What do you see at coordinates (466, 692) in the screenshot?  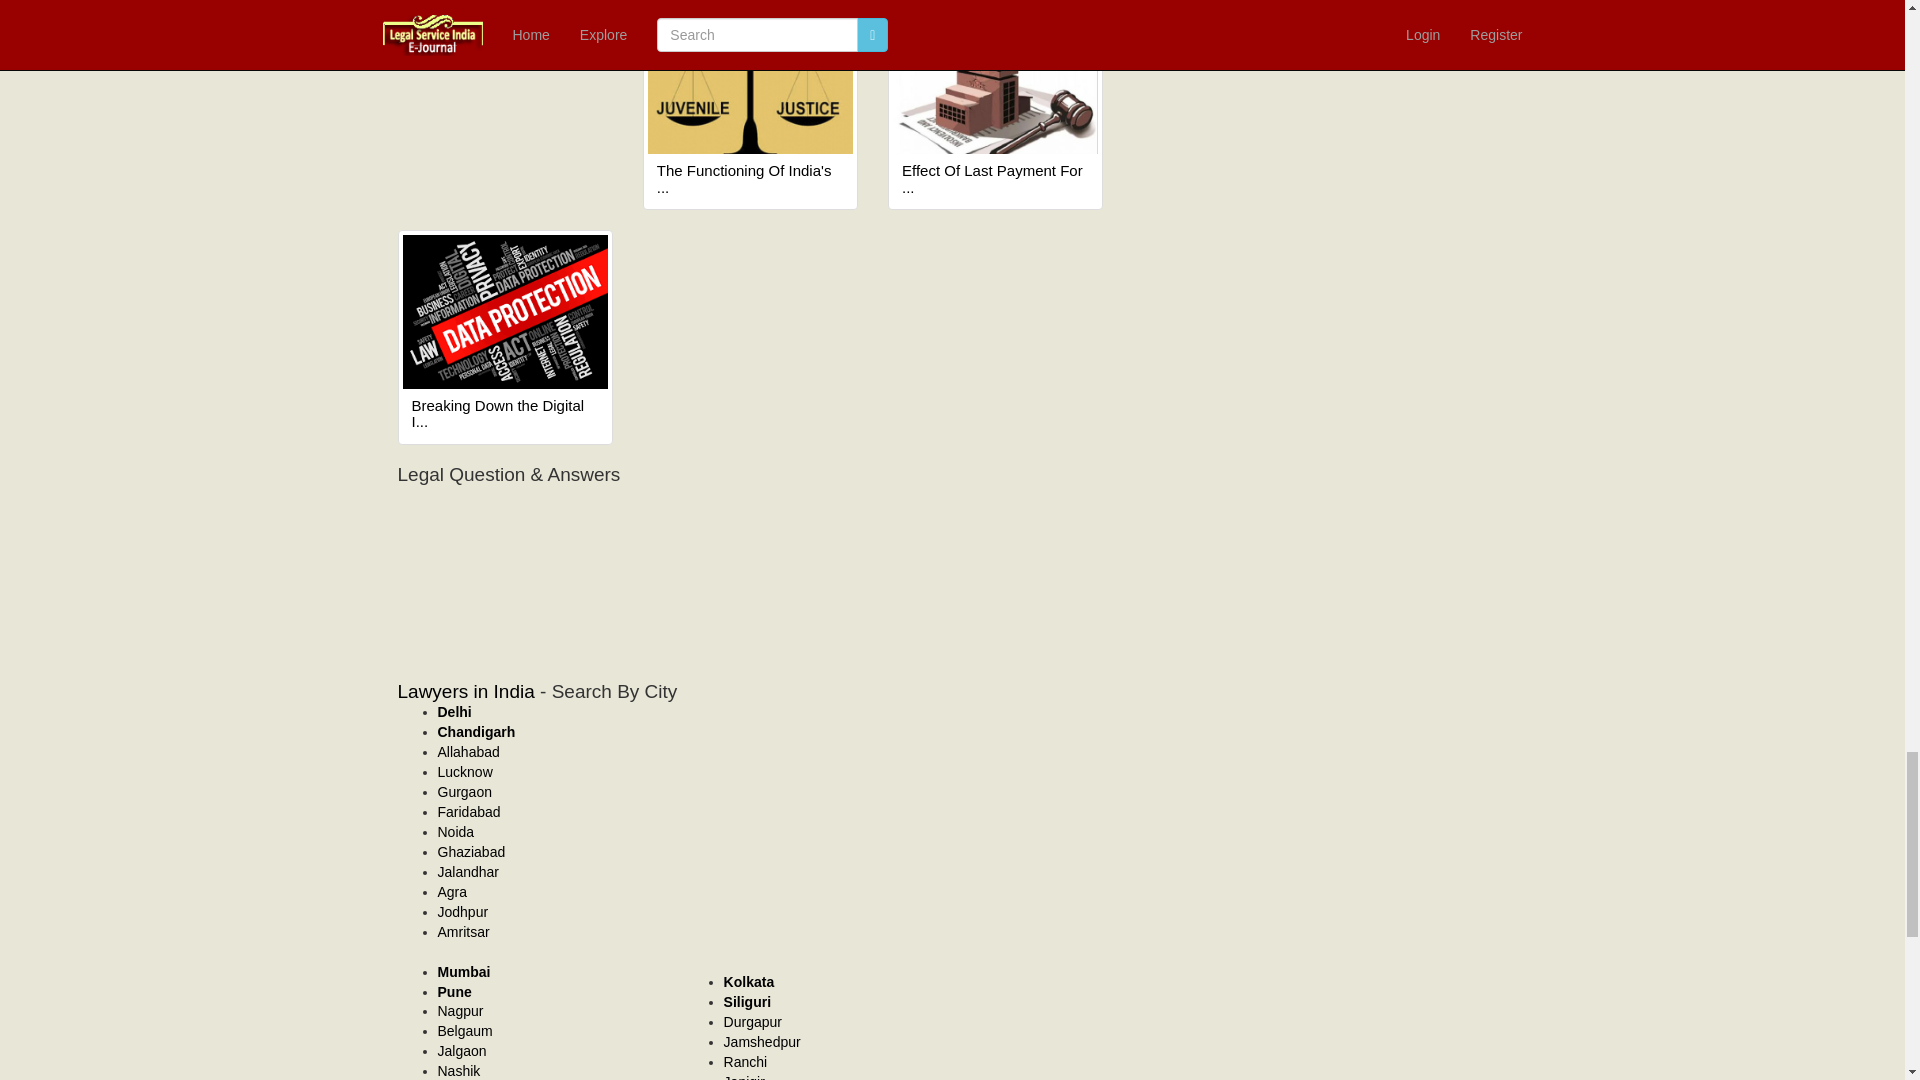 I see `Lawyers in India` at bounding box center [466, 692].